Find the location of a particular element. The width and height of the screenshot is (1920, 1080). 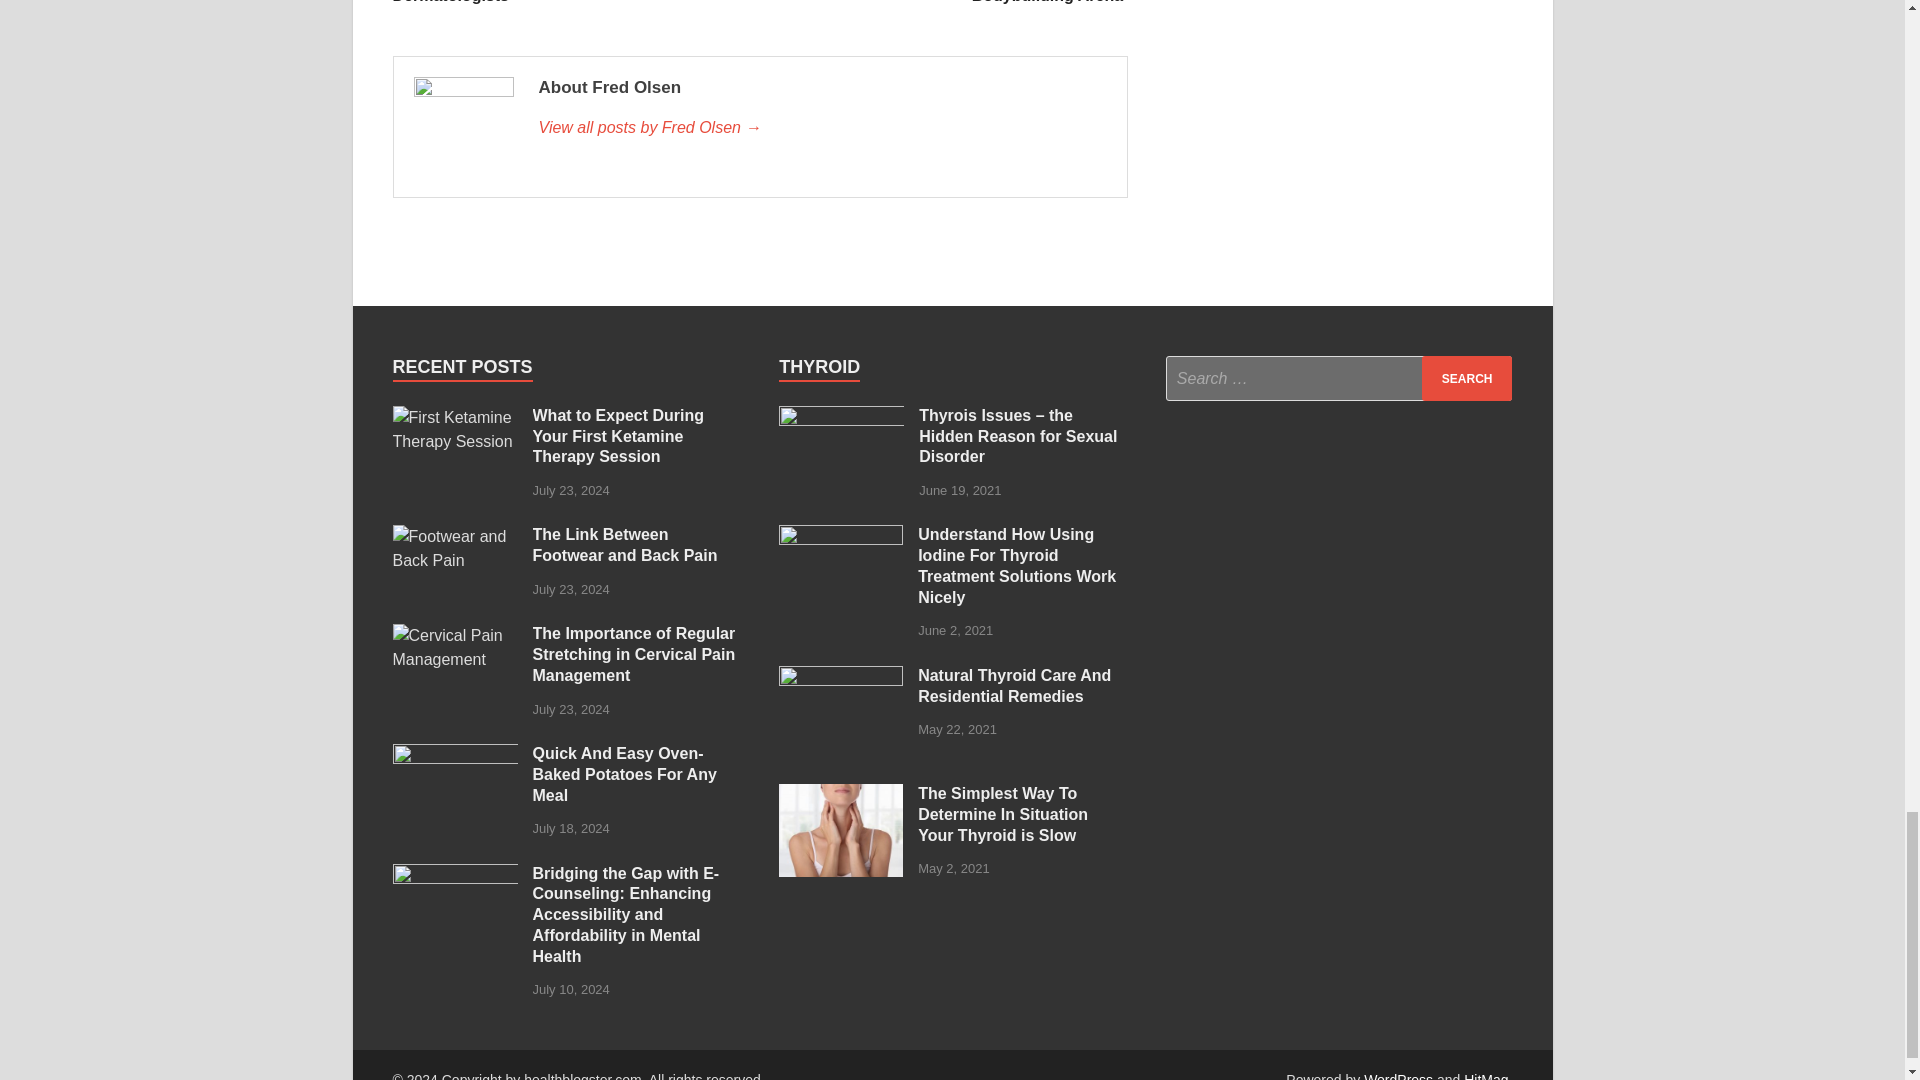

Fred Olsen is located at coordinates (821, 128).